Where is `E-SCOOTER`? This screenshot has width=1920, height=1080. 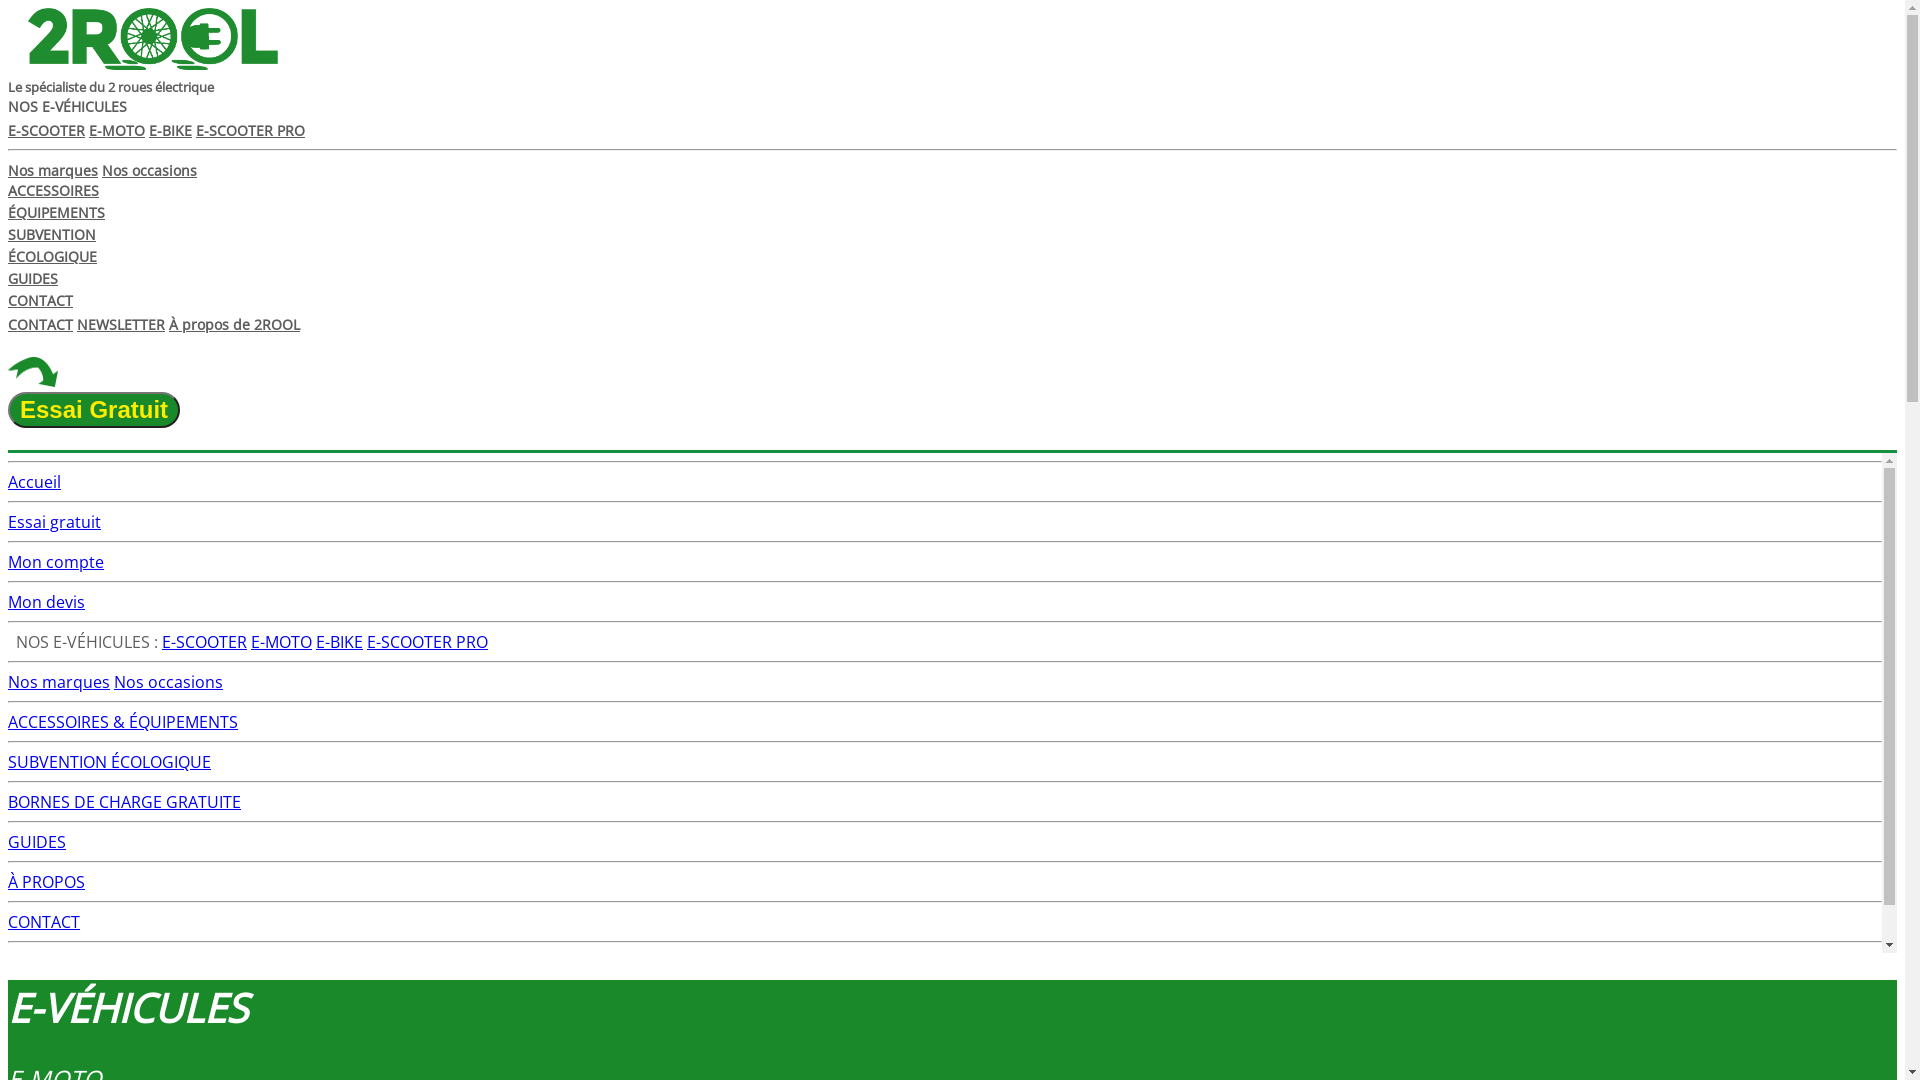
E-SCOOTER is located at coordinates (46, 130).